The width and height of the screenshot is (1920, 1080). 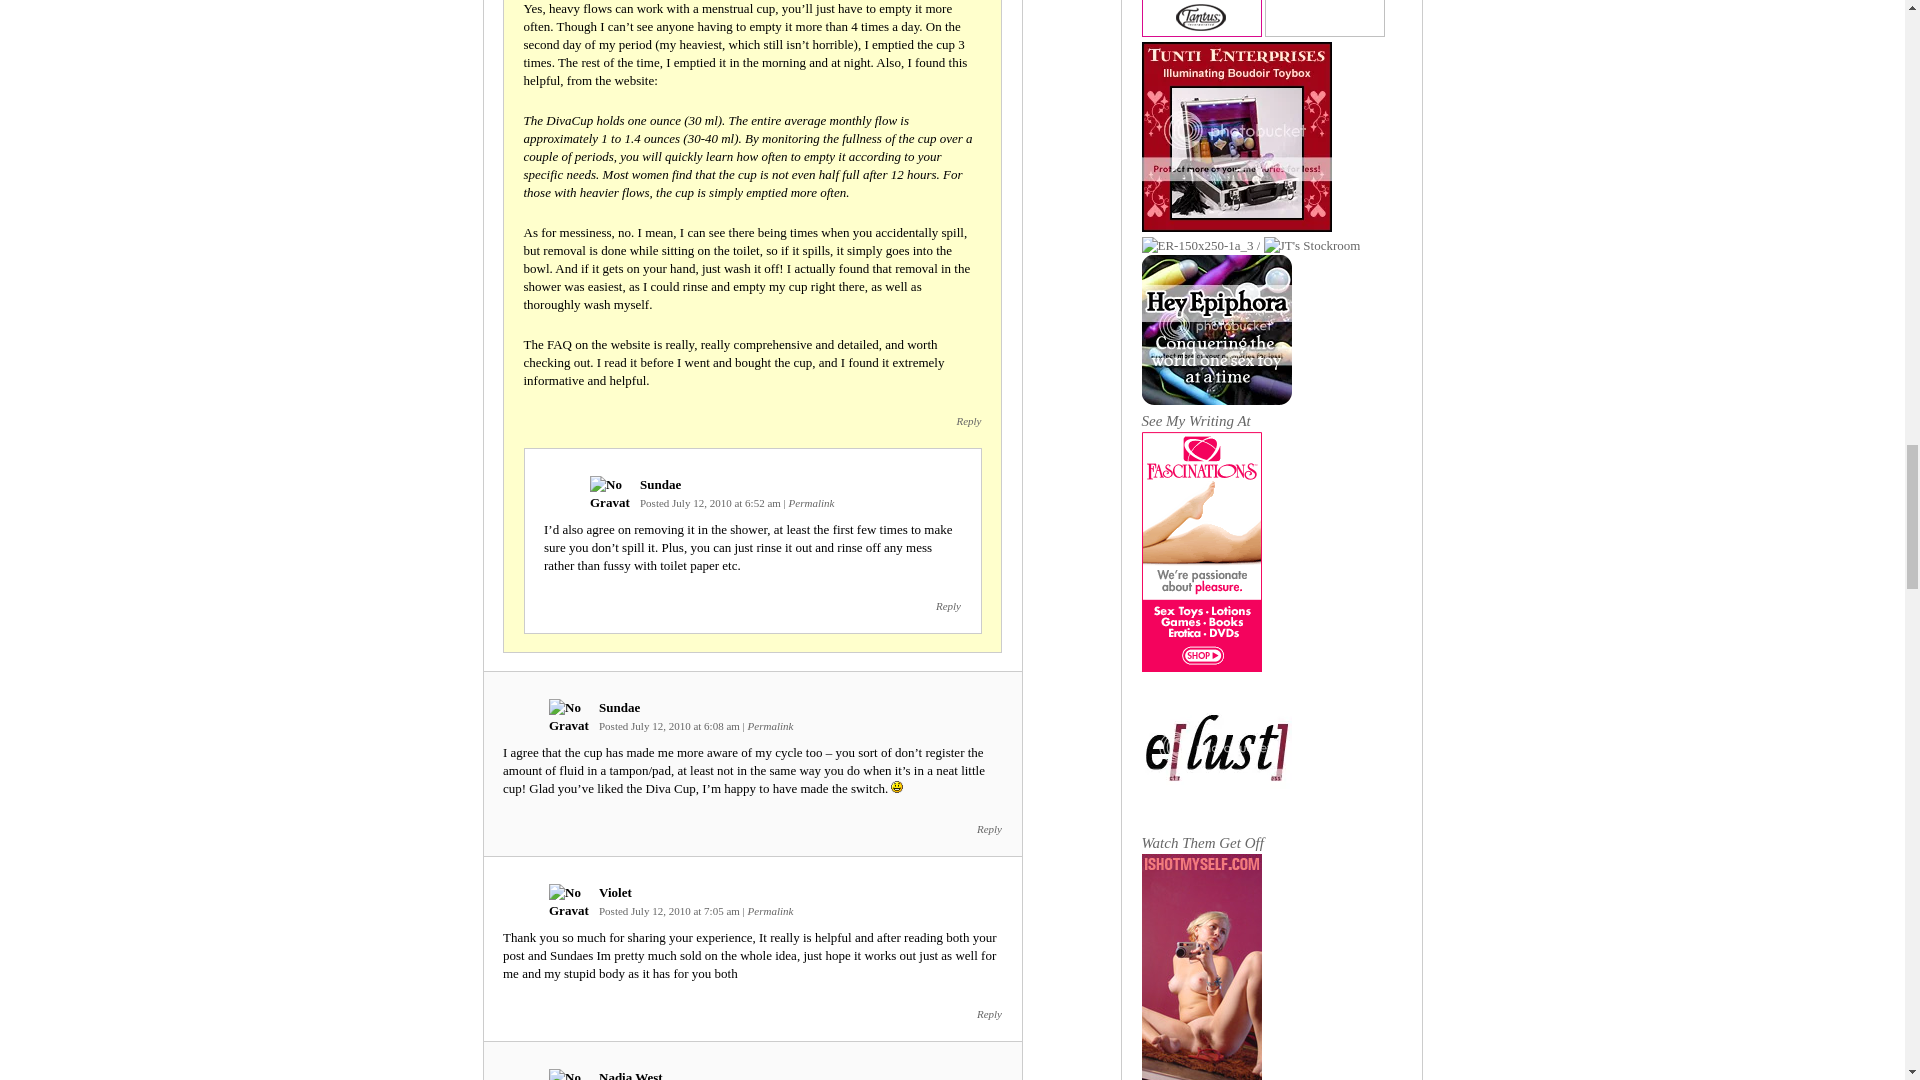 I want to click on Permalink, so click(x=771, y=910).